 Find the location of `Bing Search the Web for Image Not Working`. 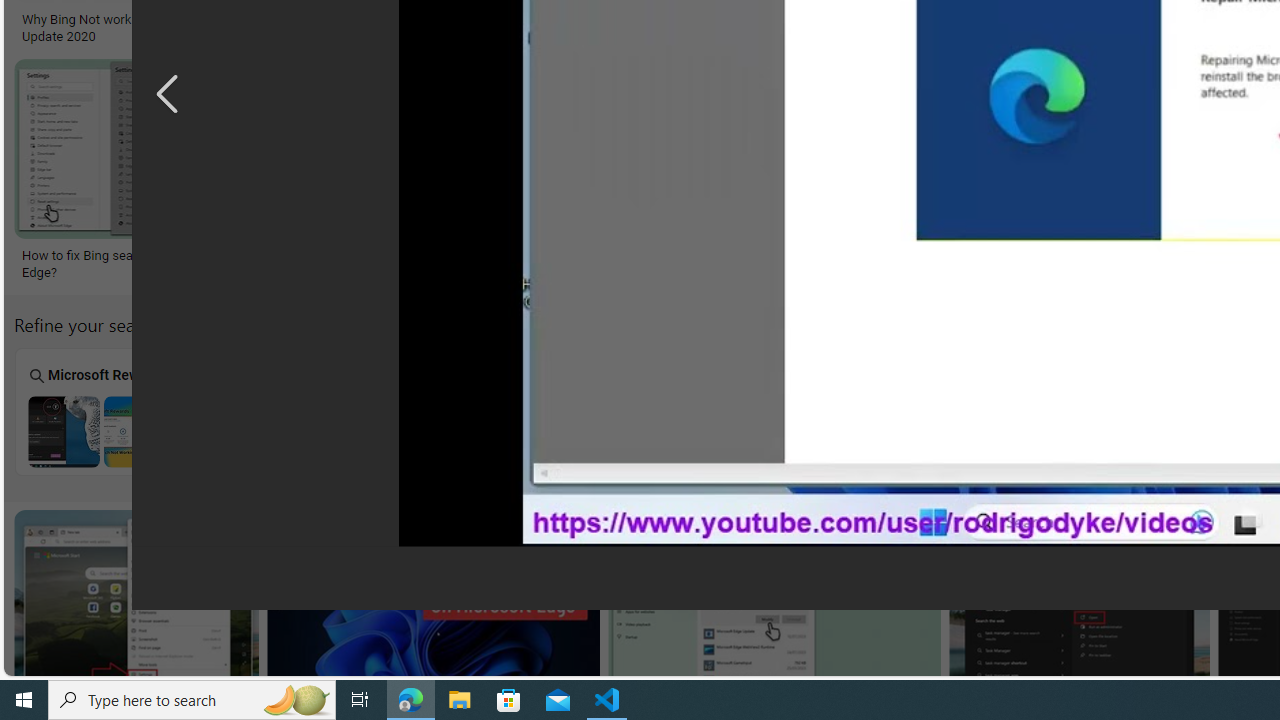

Bing Search the Web for Image Not Working is located at coordinates (1181, 431).